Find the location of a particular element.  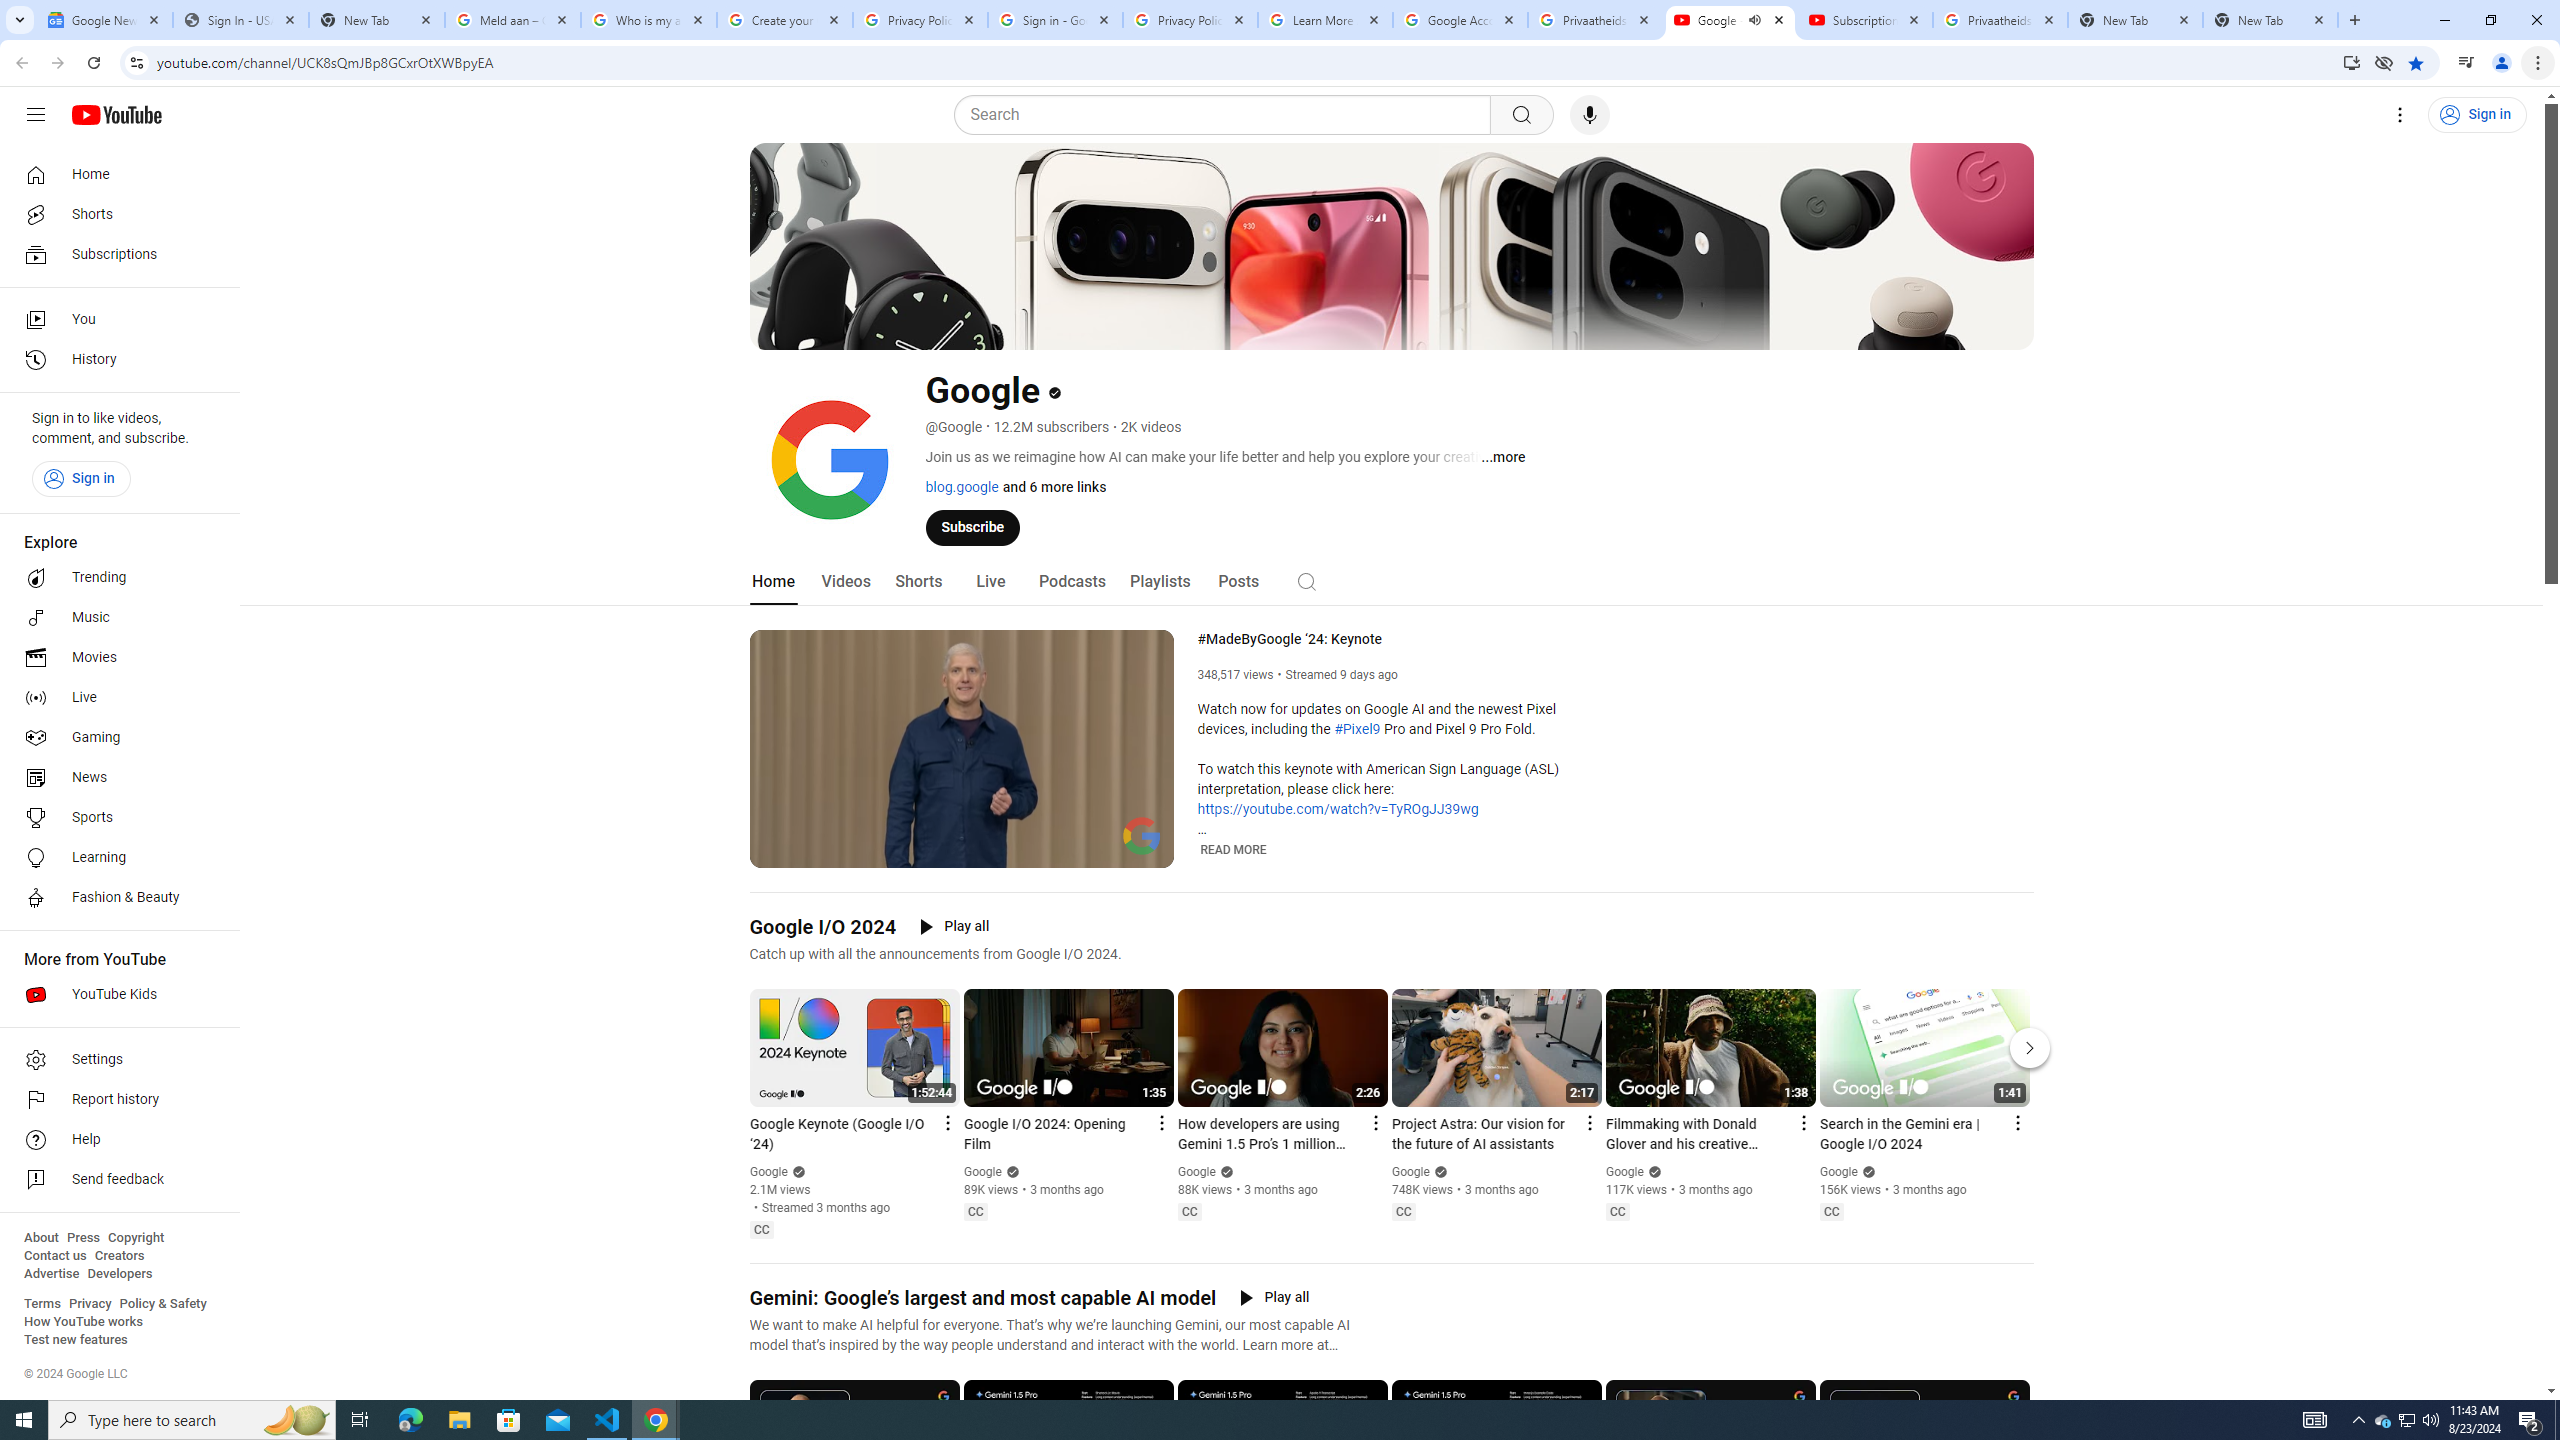

Videos is located at coordinates (846, 582).